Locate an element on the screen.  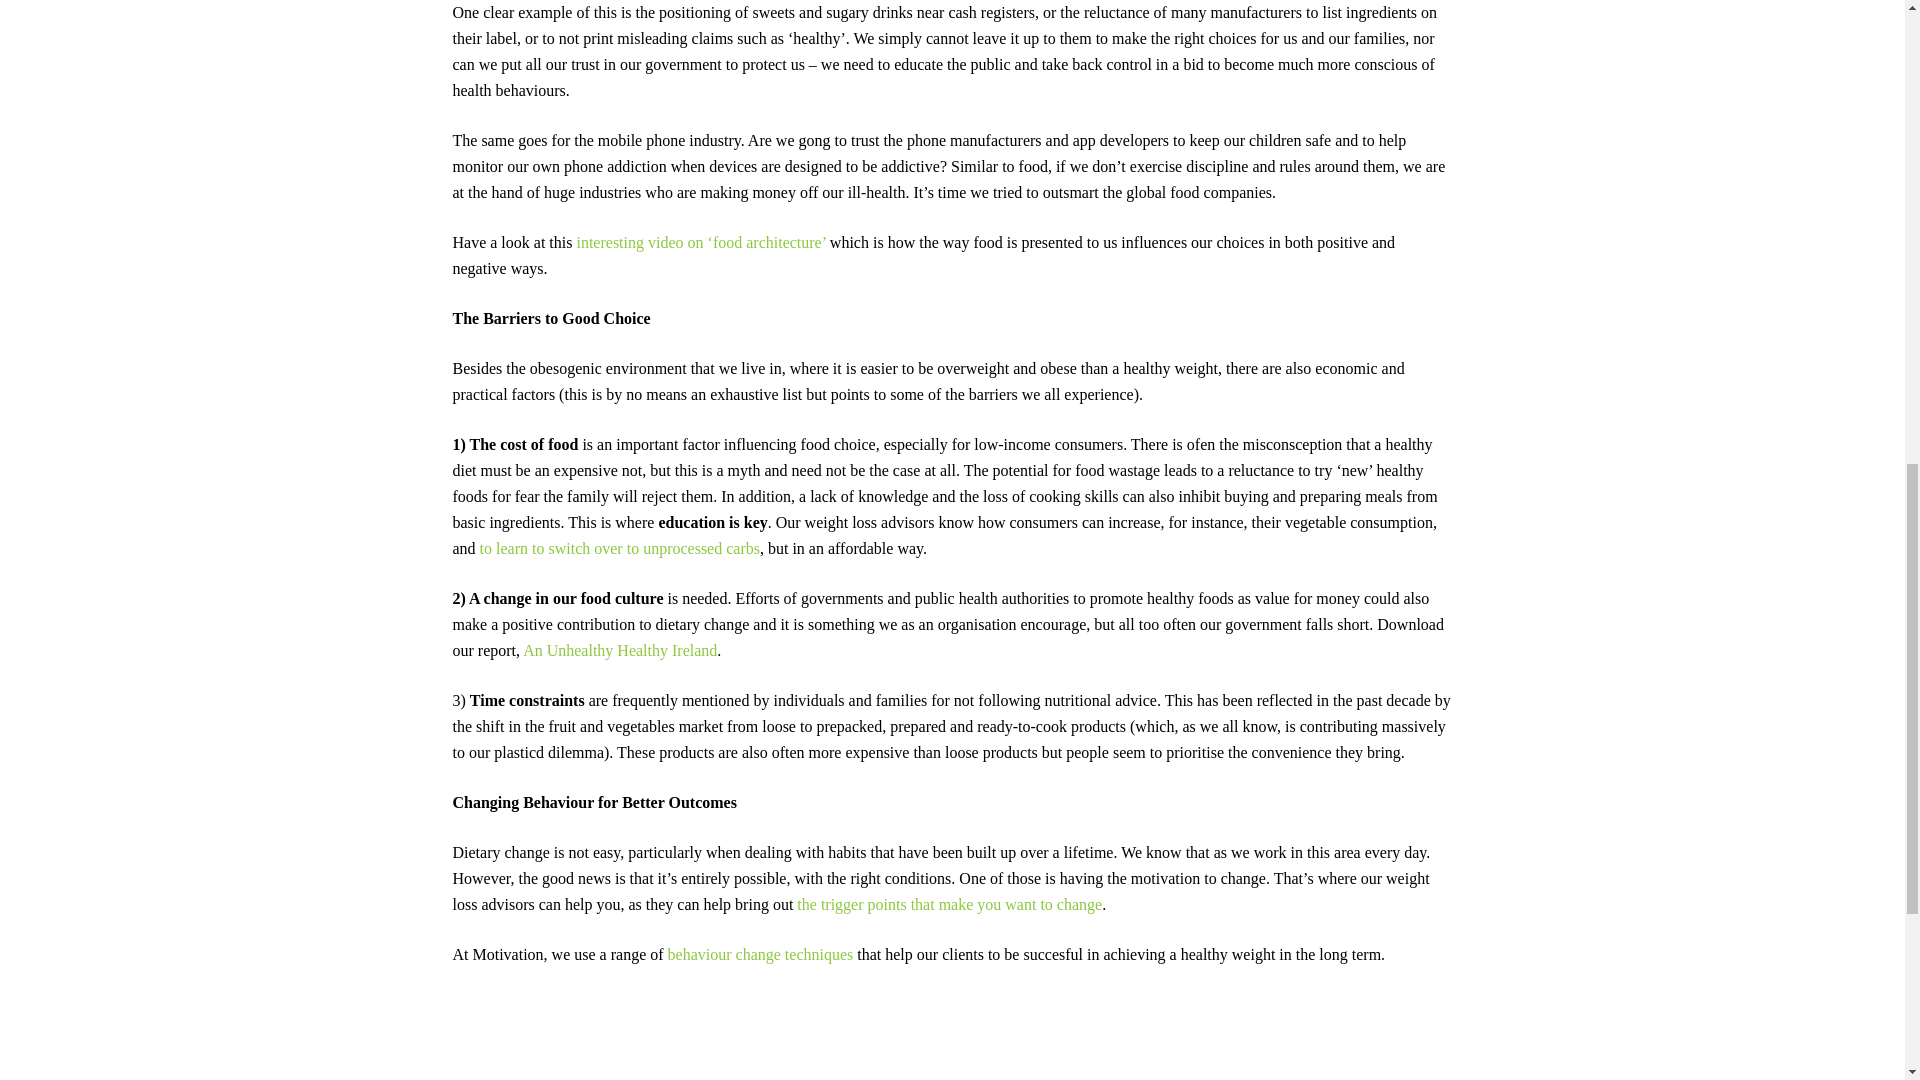
behaviour change techniques is located at coordinates (761, 954).